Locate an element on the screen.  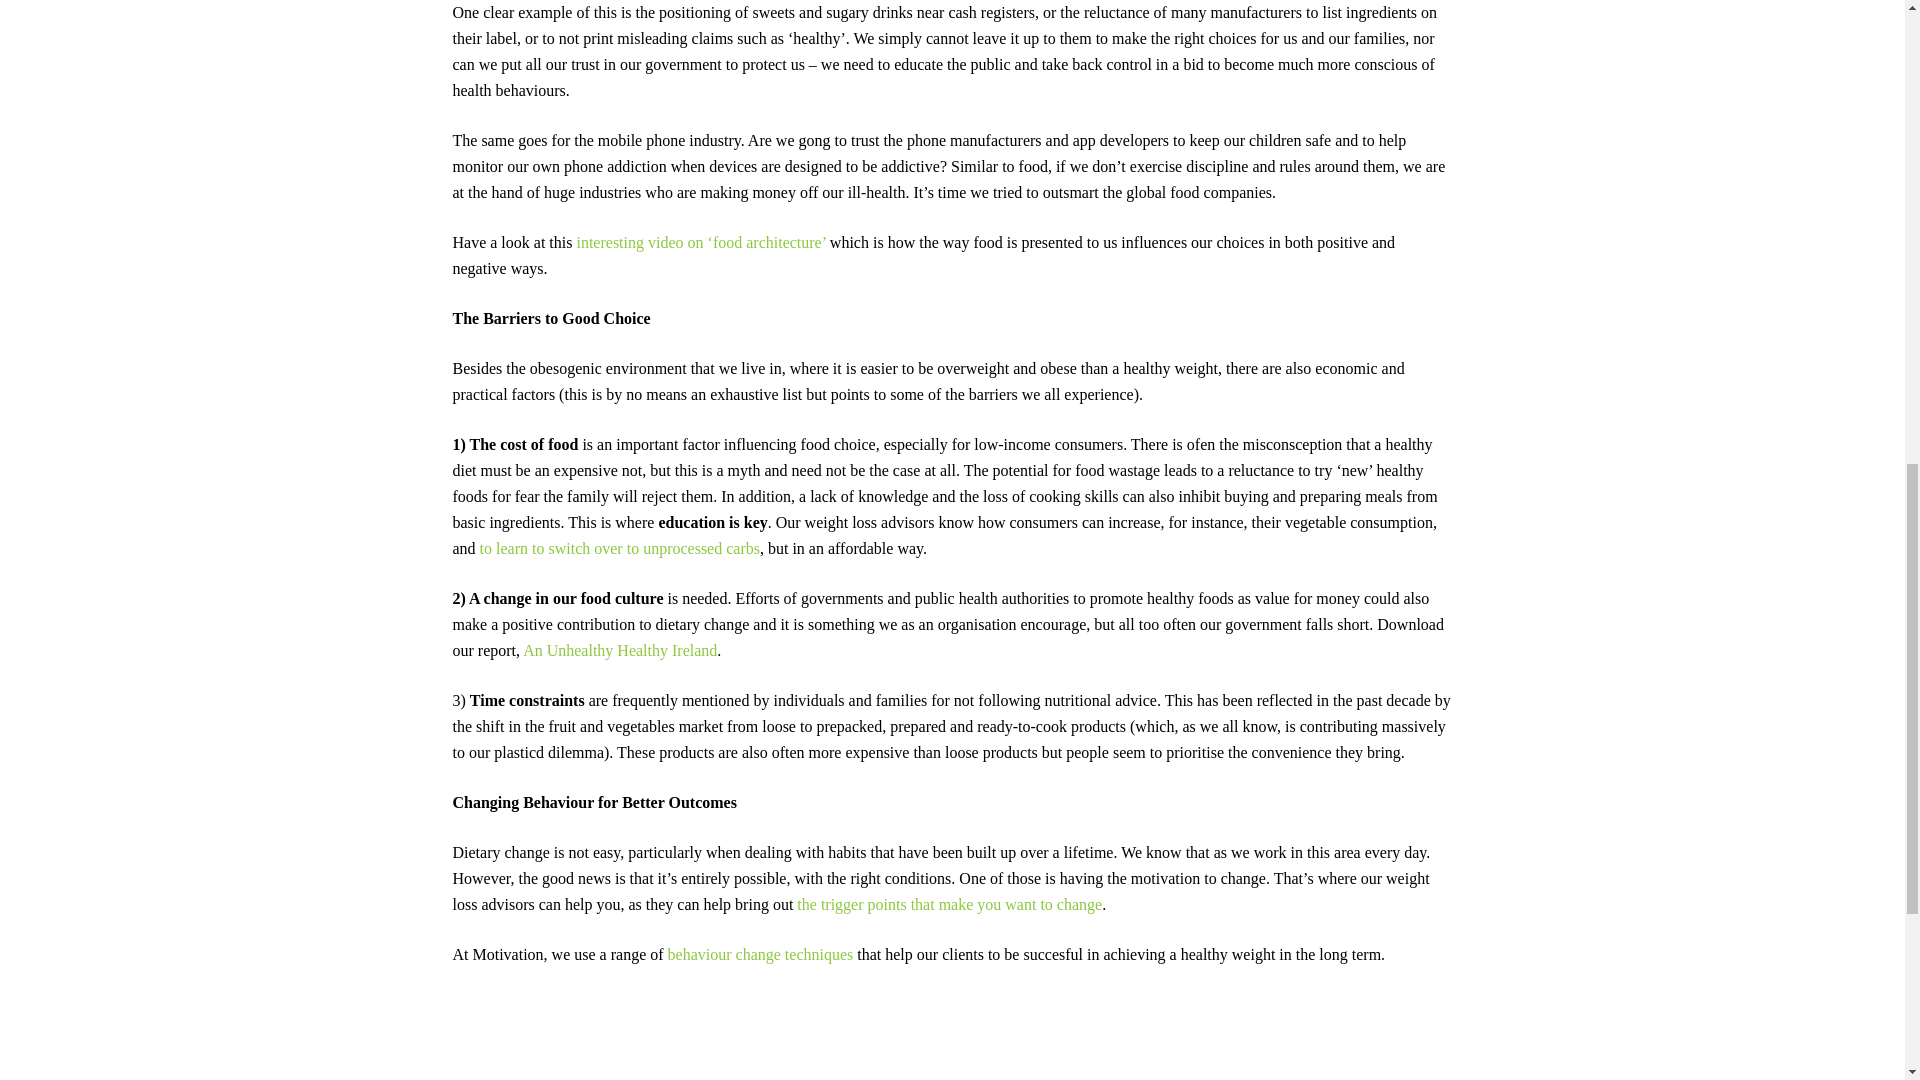
behaviour change techniques is located at coordinates (761, 954).